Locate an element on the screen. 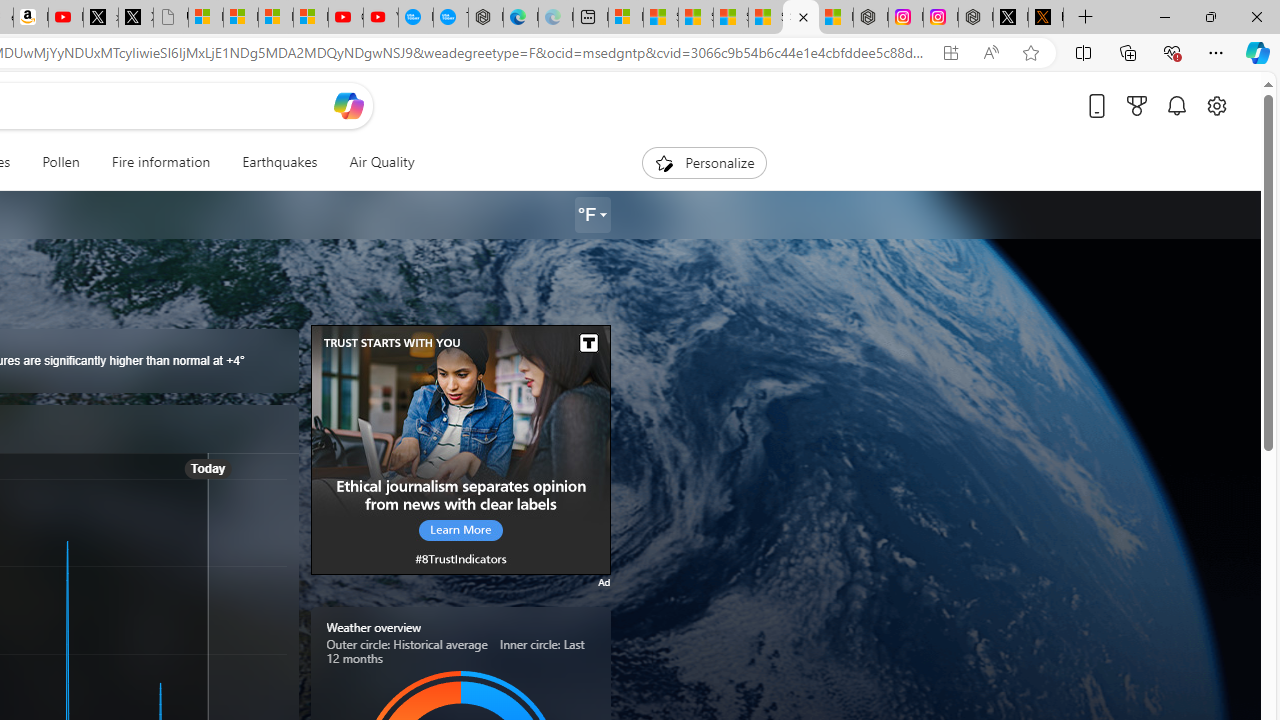  Fire information is located at coordinates (161, 162).